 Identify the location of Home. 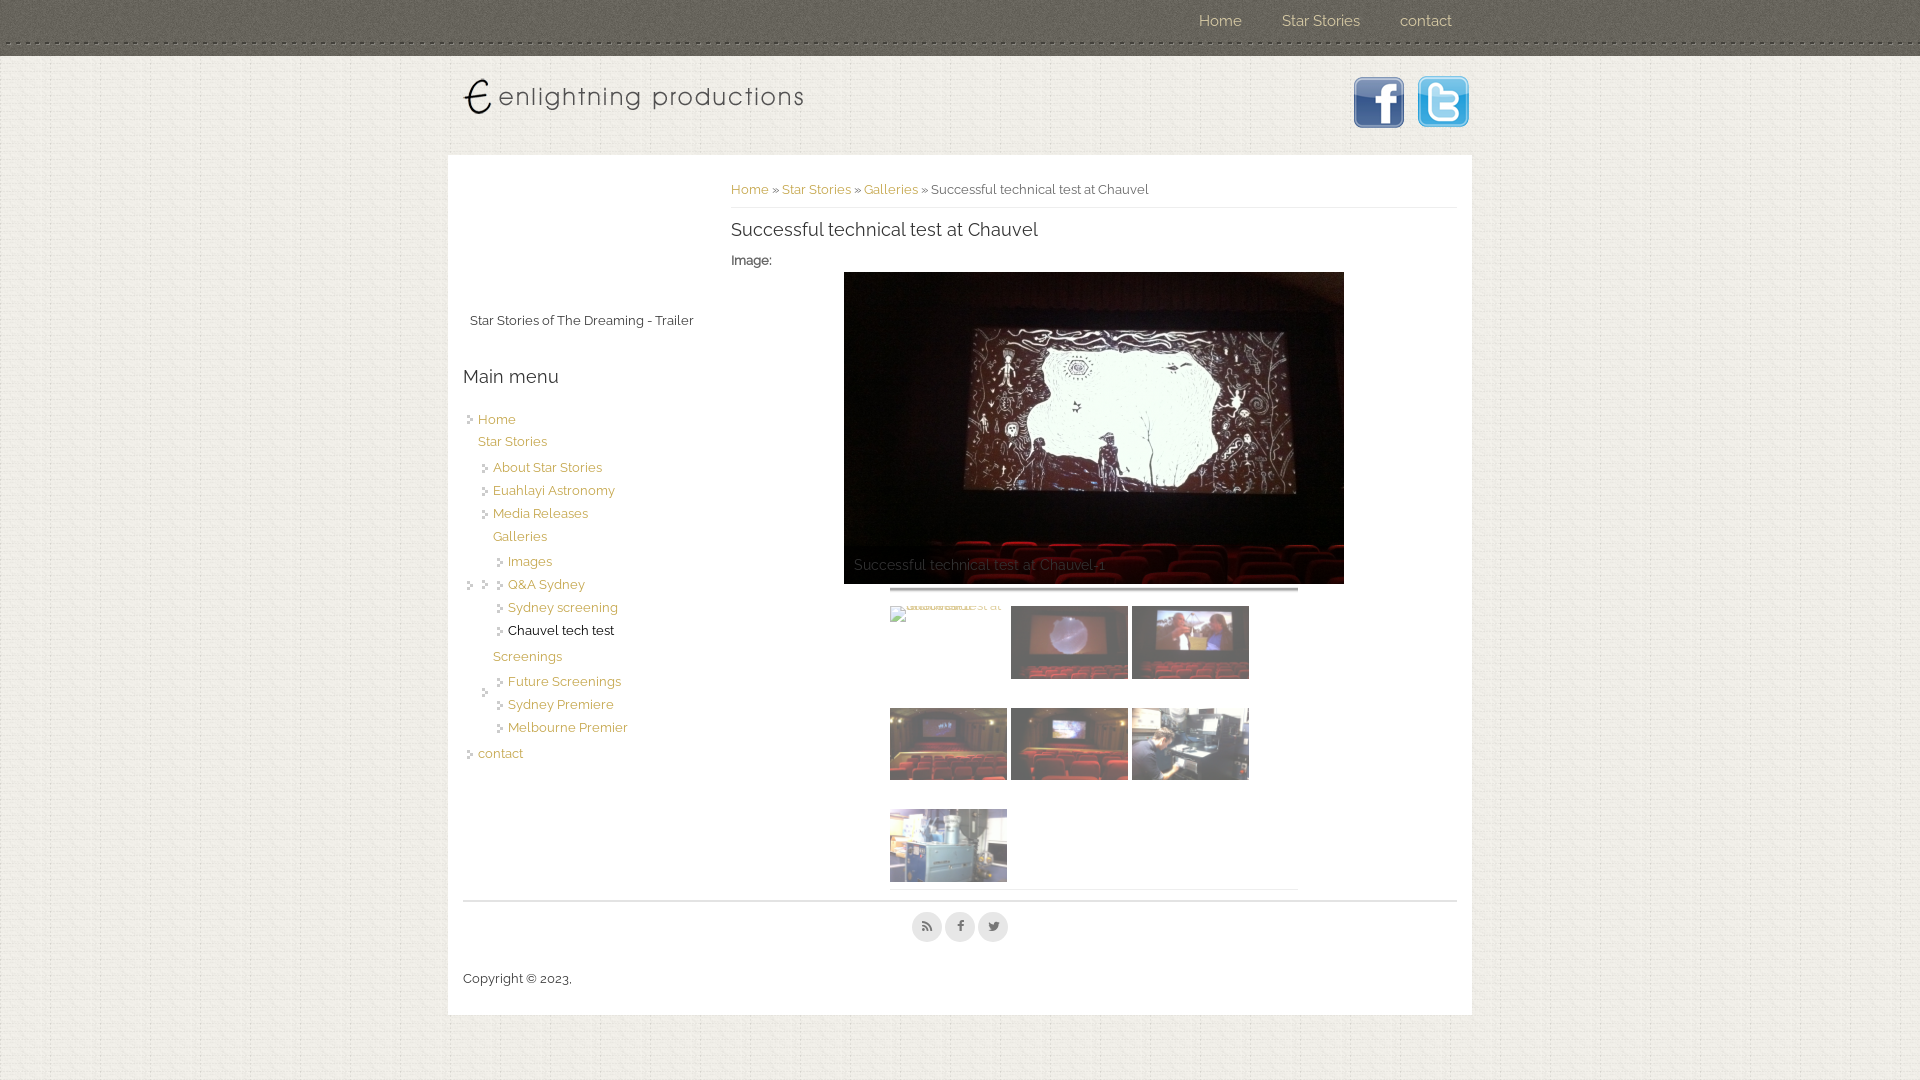
(750, 190).